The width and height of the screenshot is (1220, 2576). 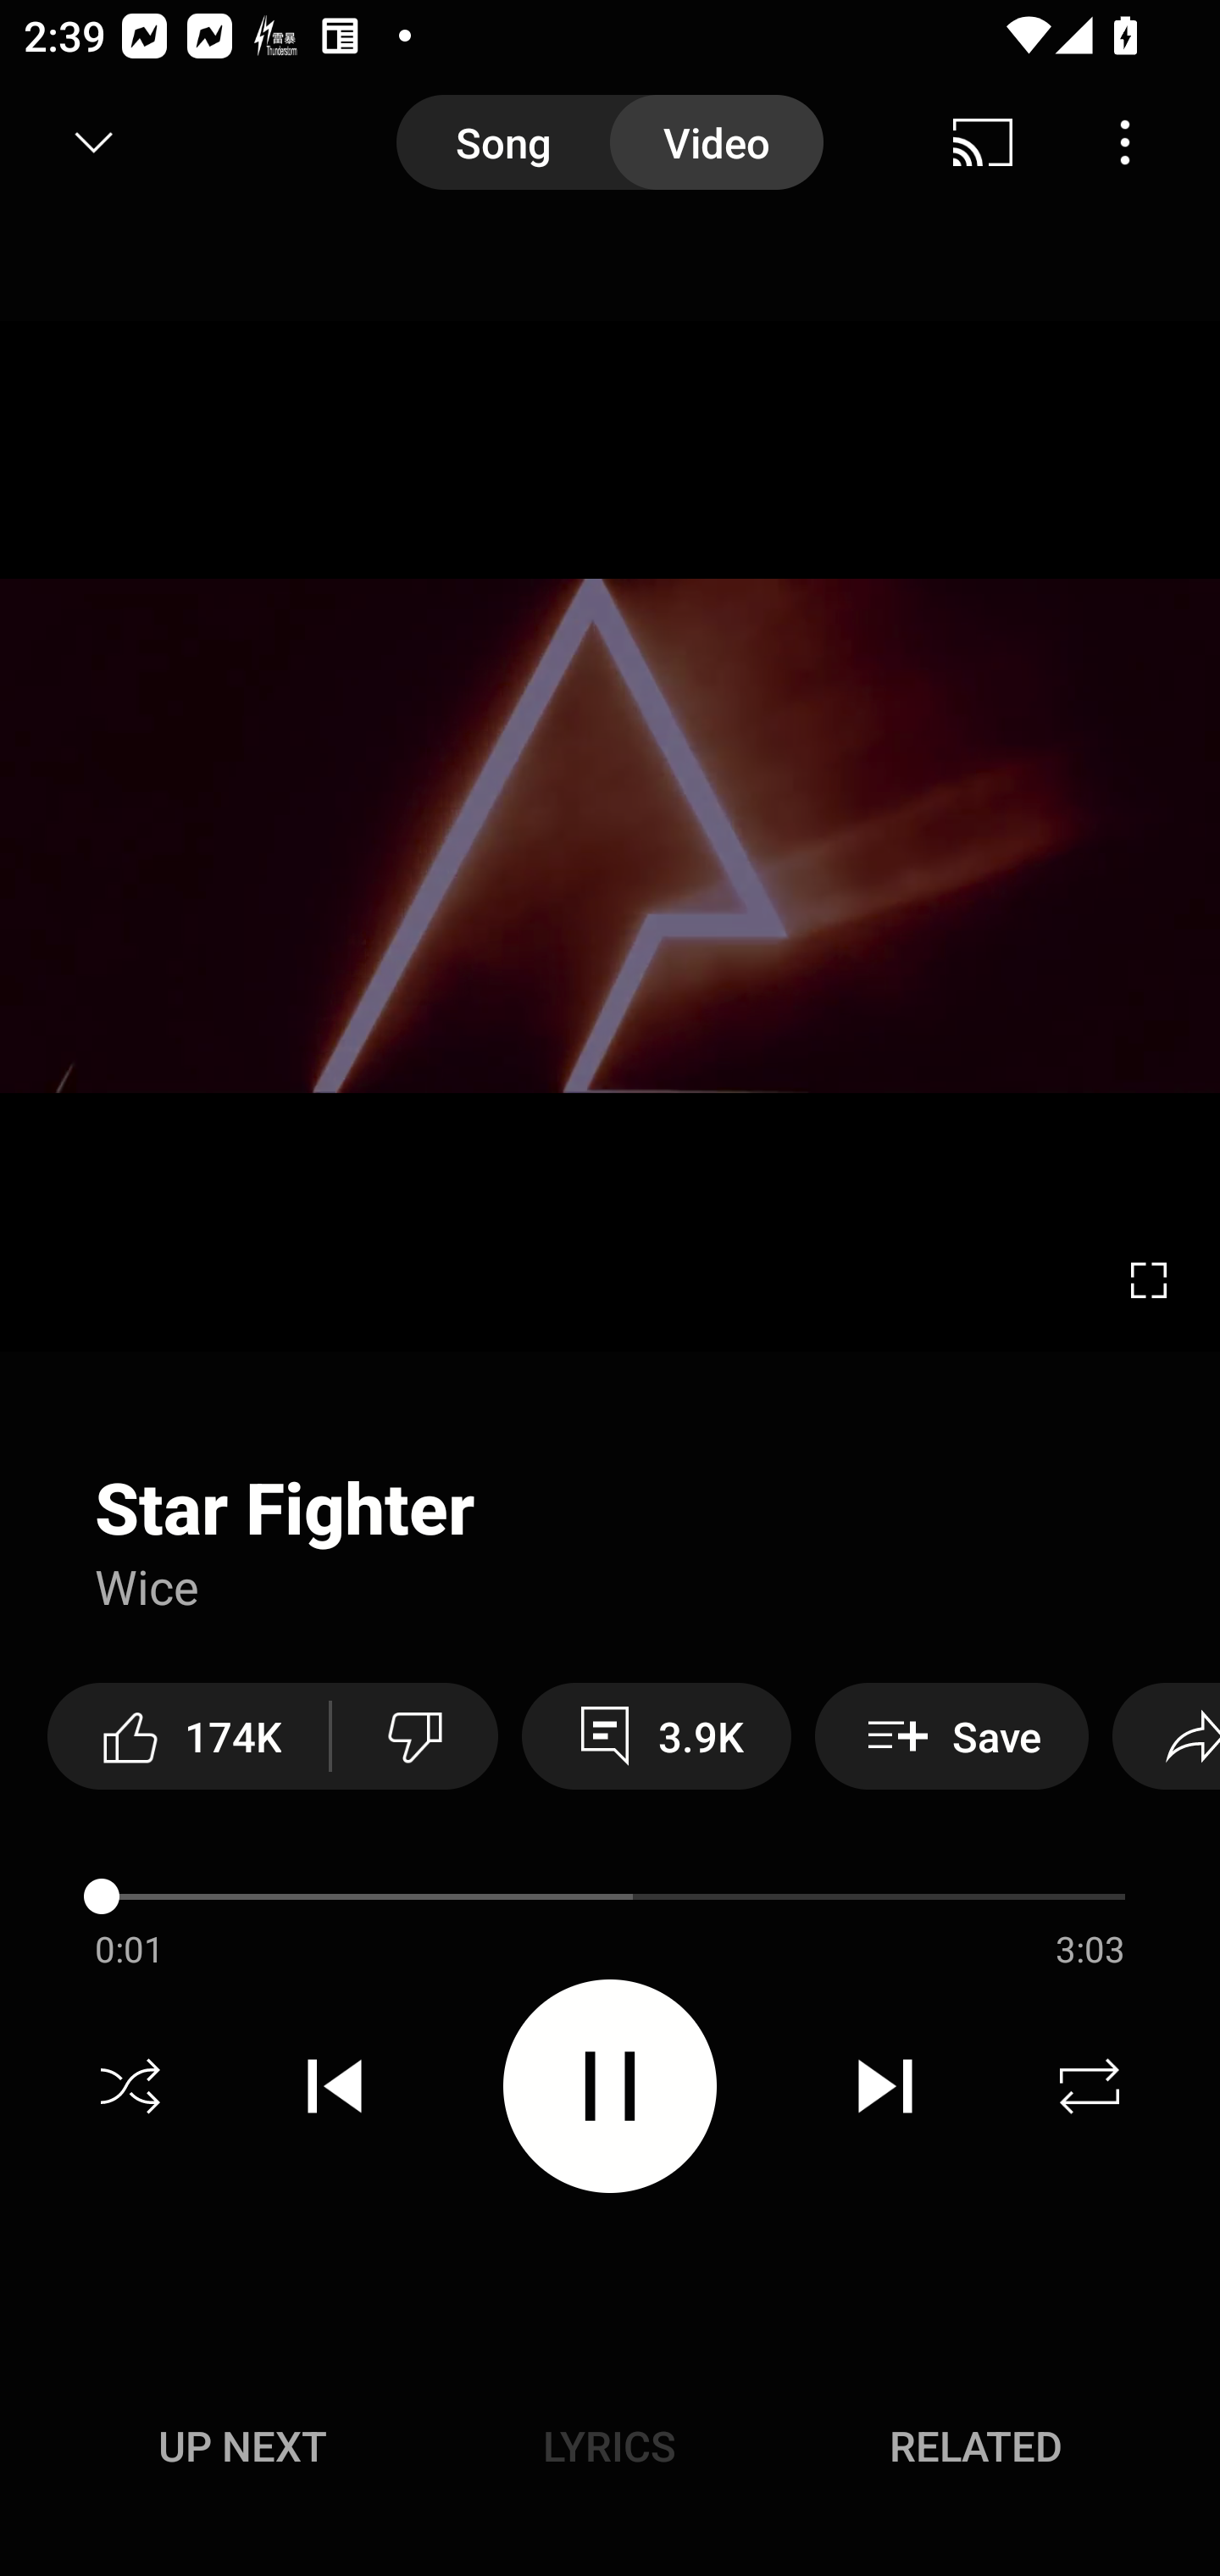 I want to click on Previous track, so click(x=335, y=2086).